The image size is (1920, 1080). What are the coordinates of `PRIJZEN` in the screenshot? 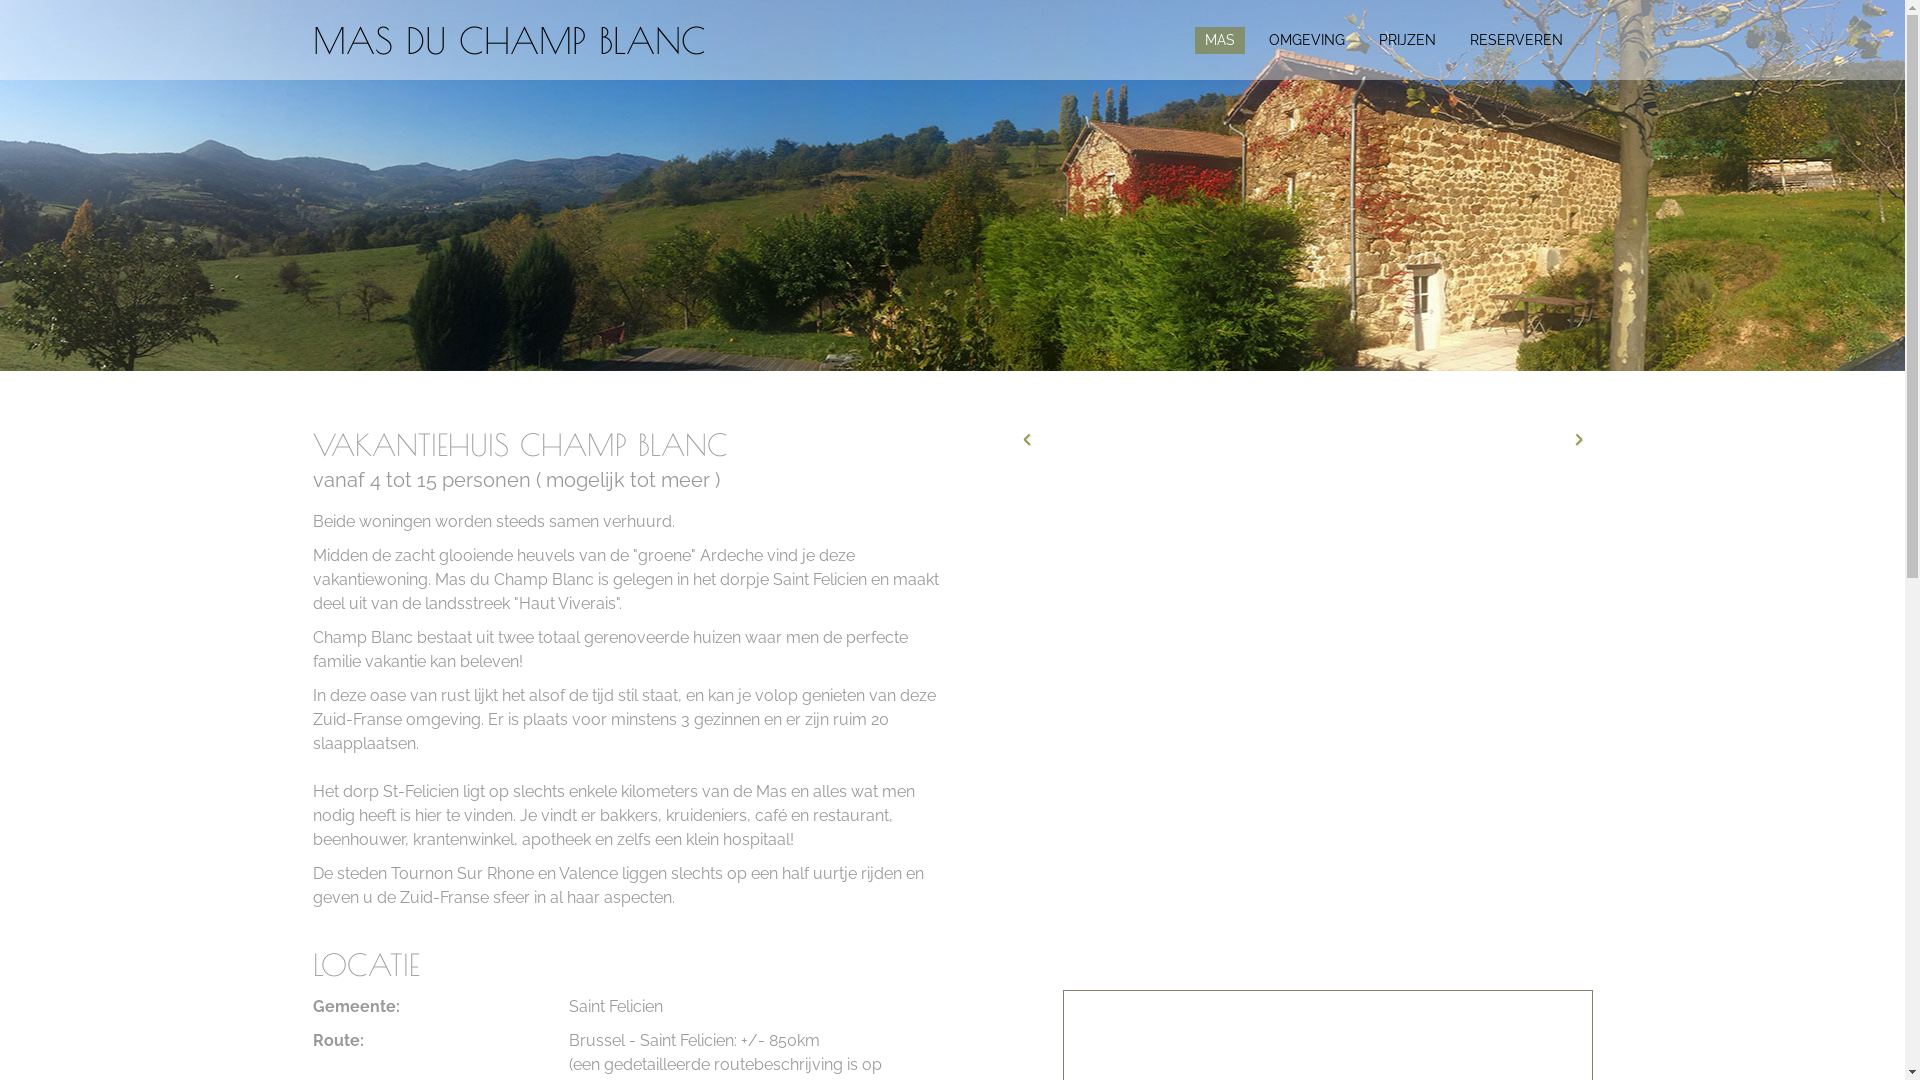 It's located at (1406, 40).